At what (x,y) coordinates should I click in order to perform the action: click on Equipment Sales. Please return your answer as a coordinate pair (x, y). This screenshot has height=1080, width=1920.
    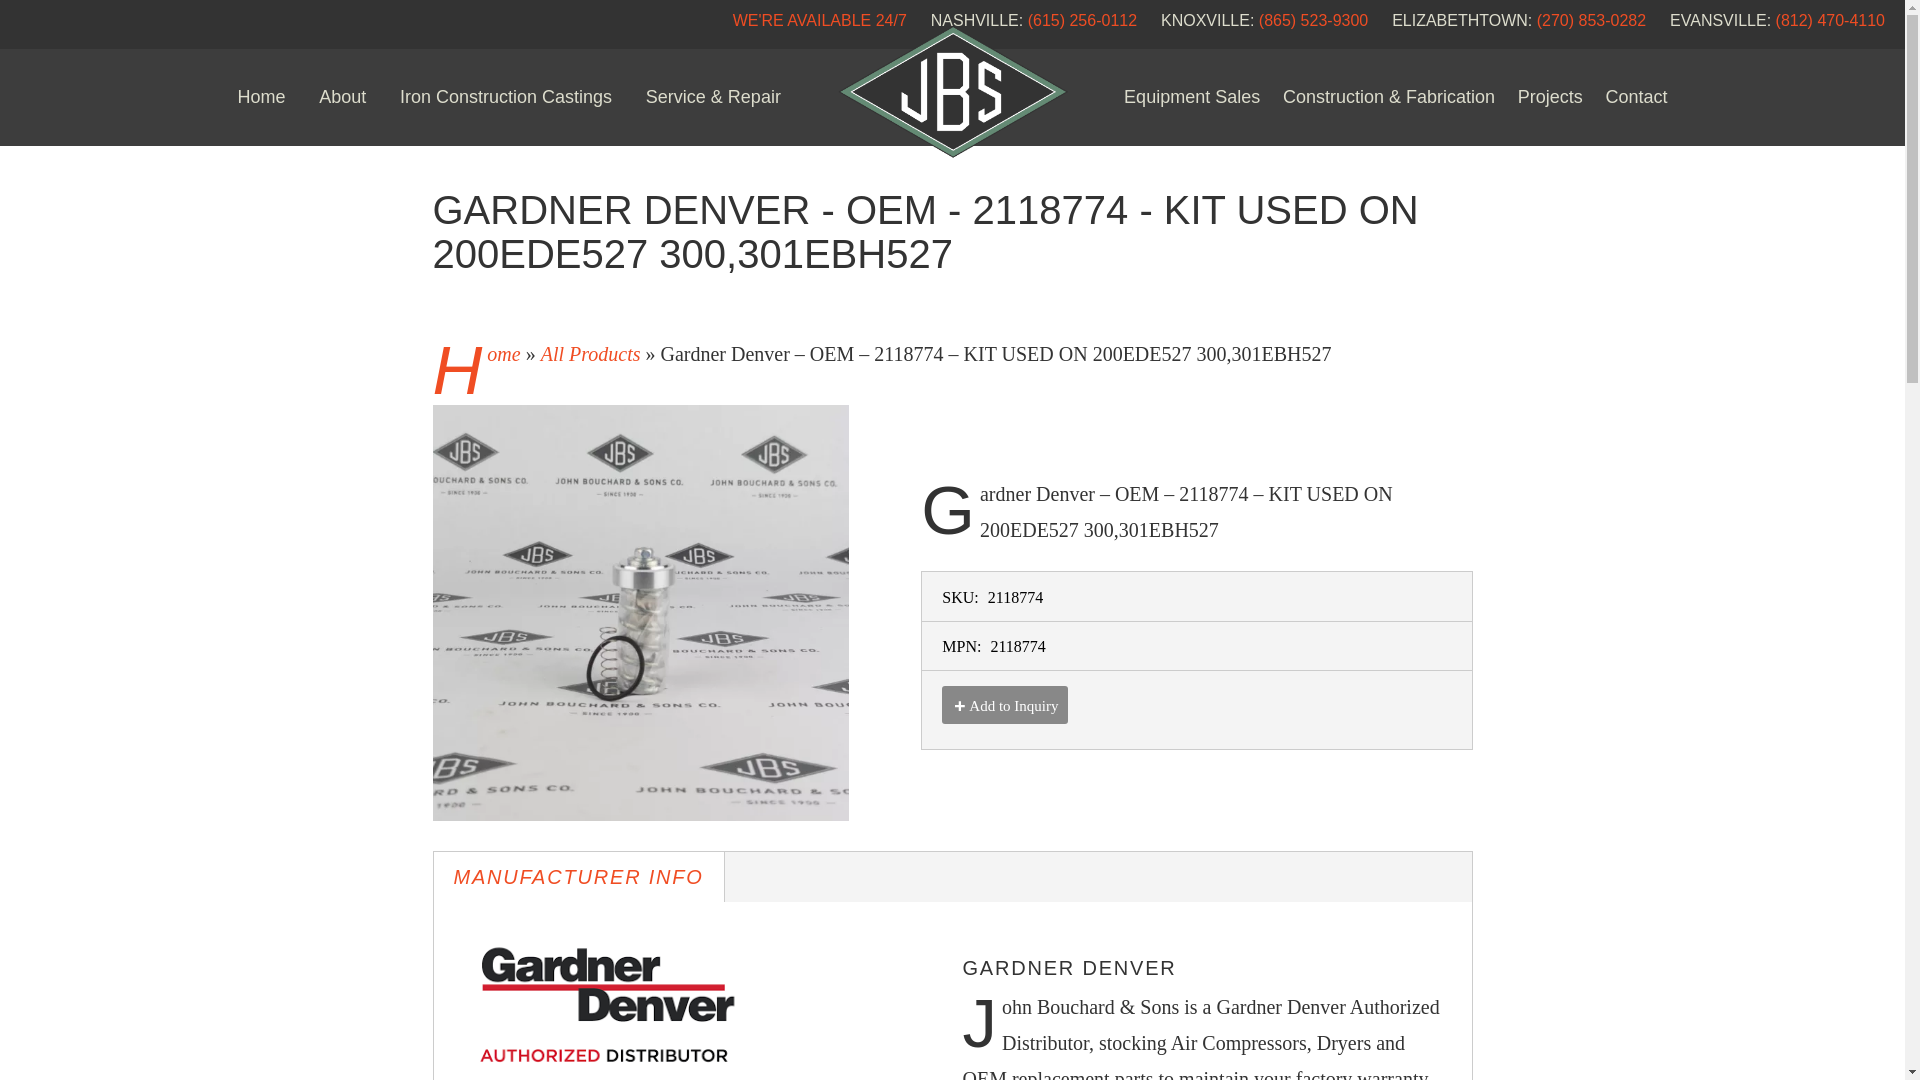
    Looking at the image, I should click on (1191, 96).